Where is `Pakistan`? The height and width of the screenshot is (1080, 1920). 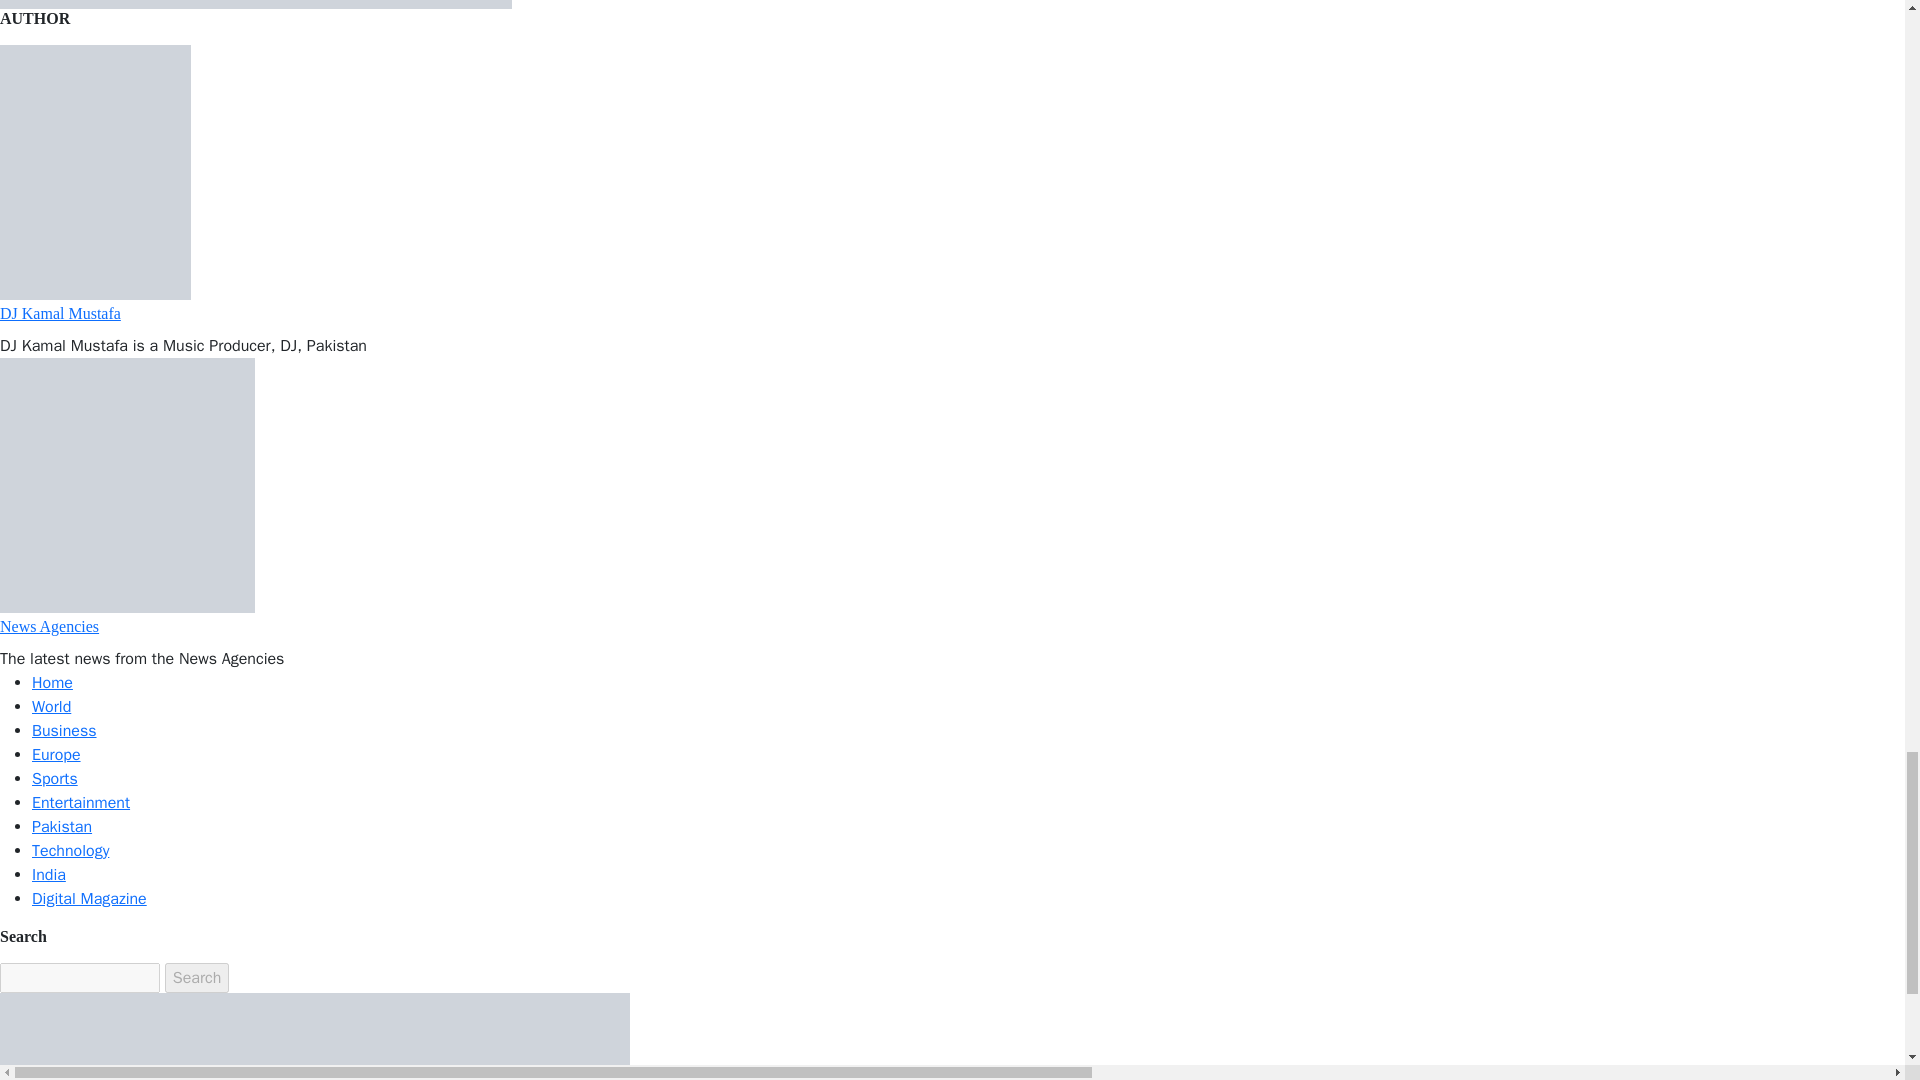 Pakistan is located at coordinates (62, 826).